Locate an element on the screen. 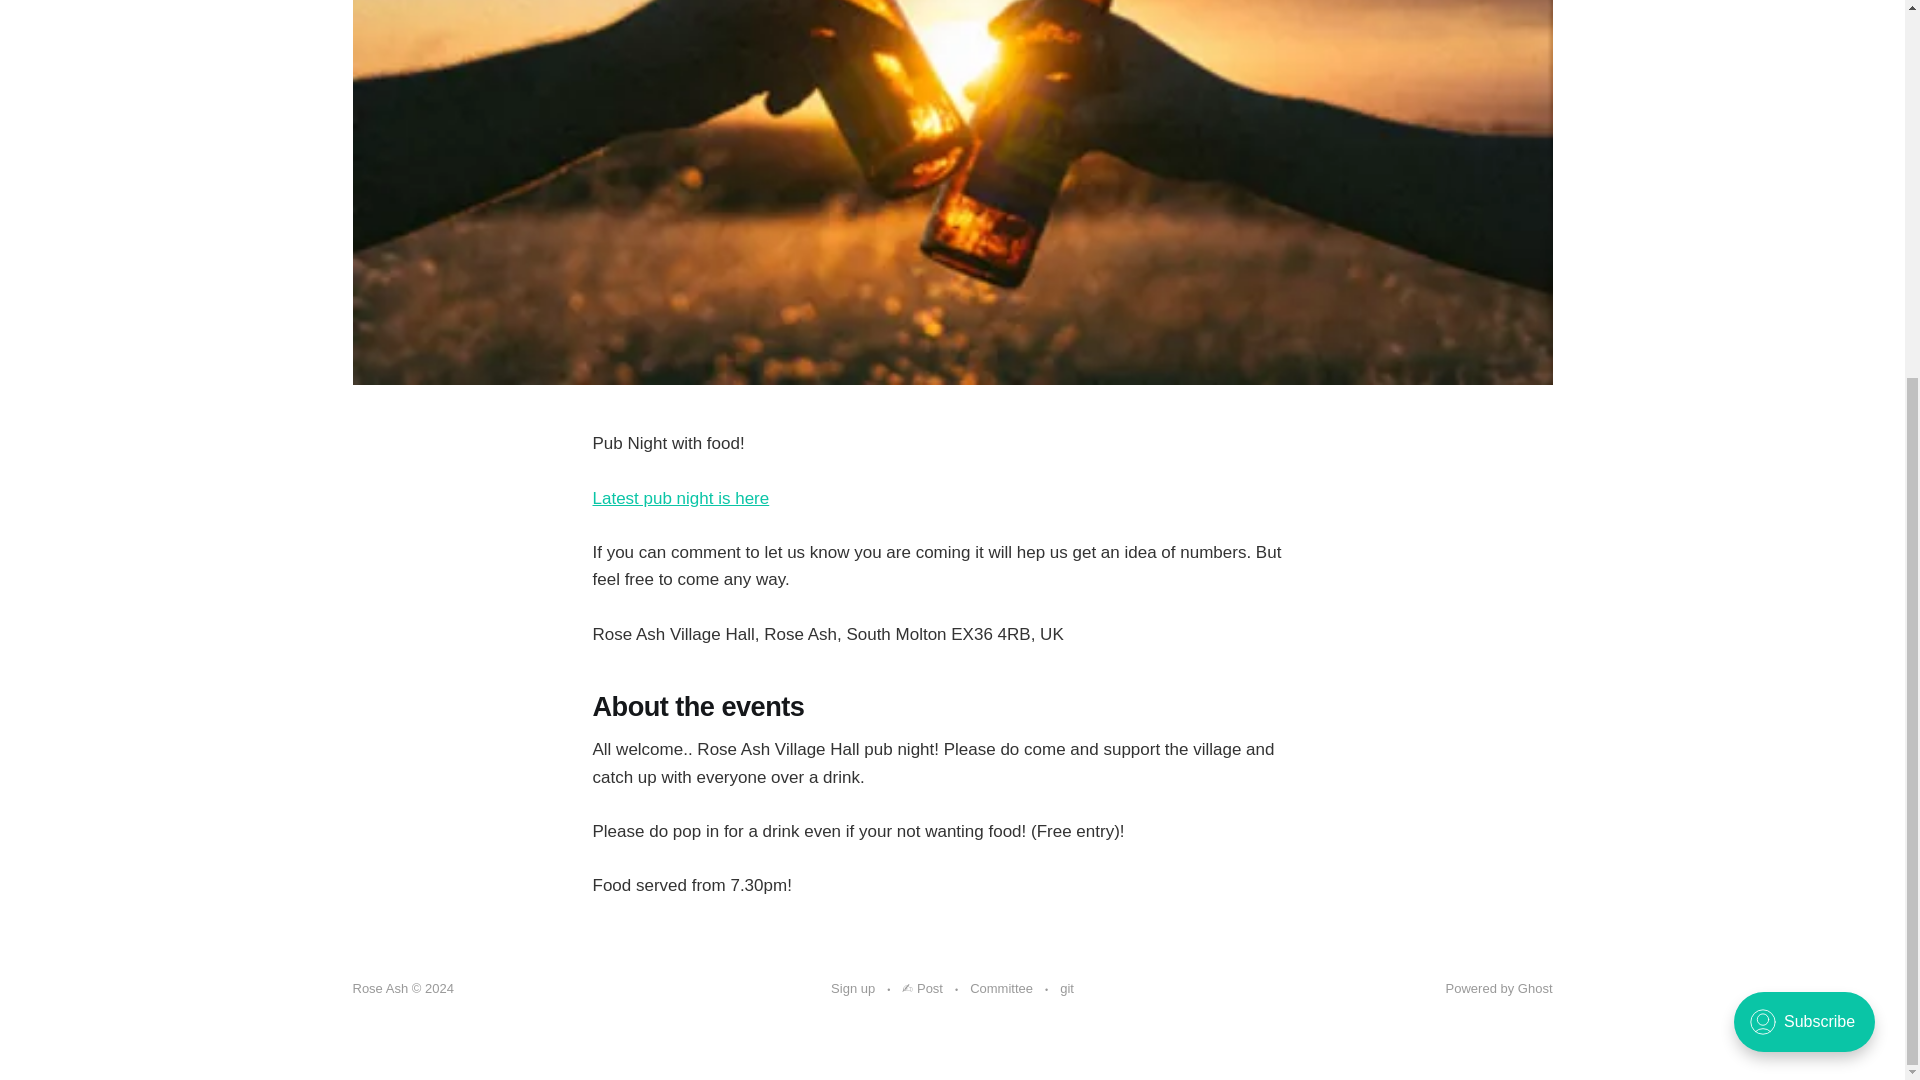  Latest pub night is here is located at coordinates (680, 498).